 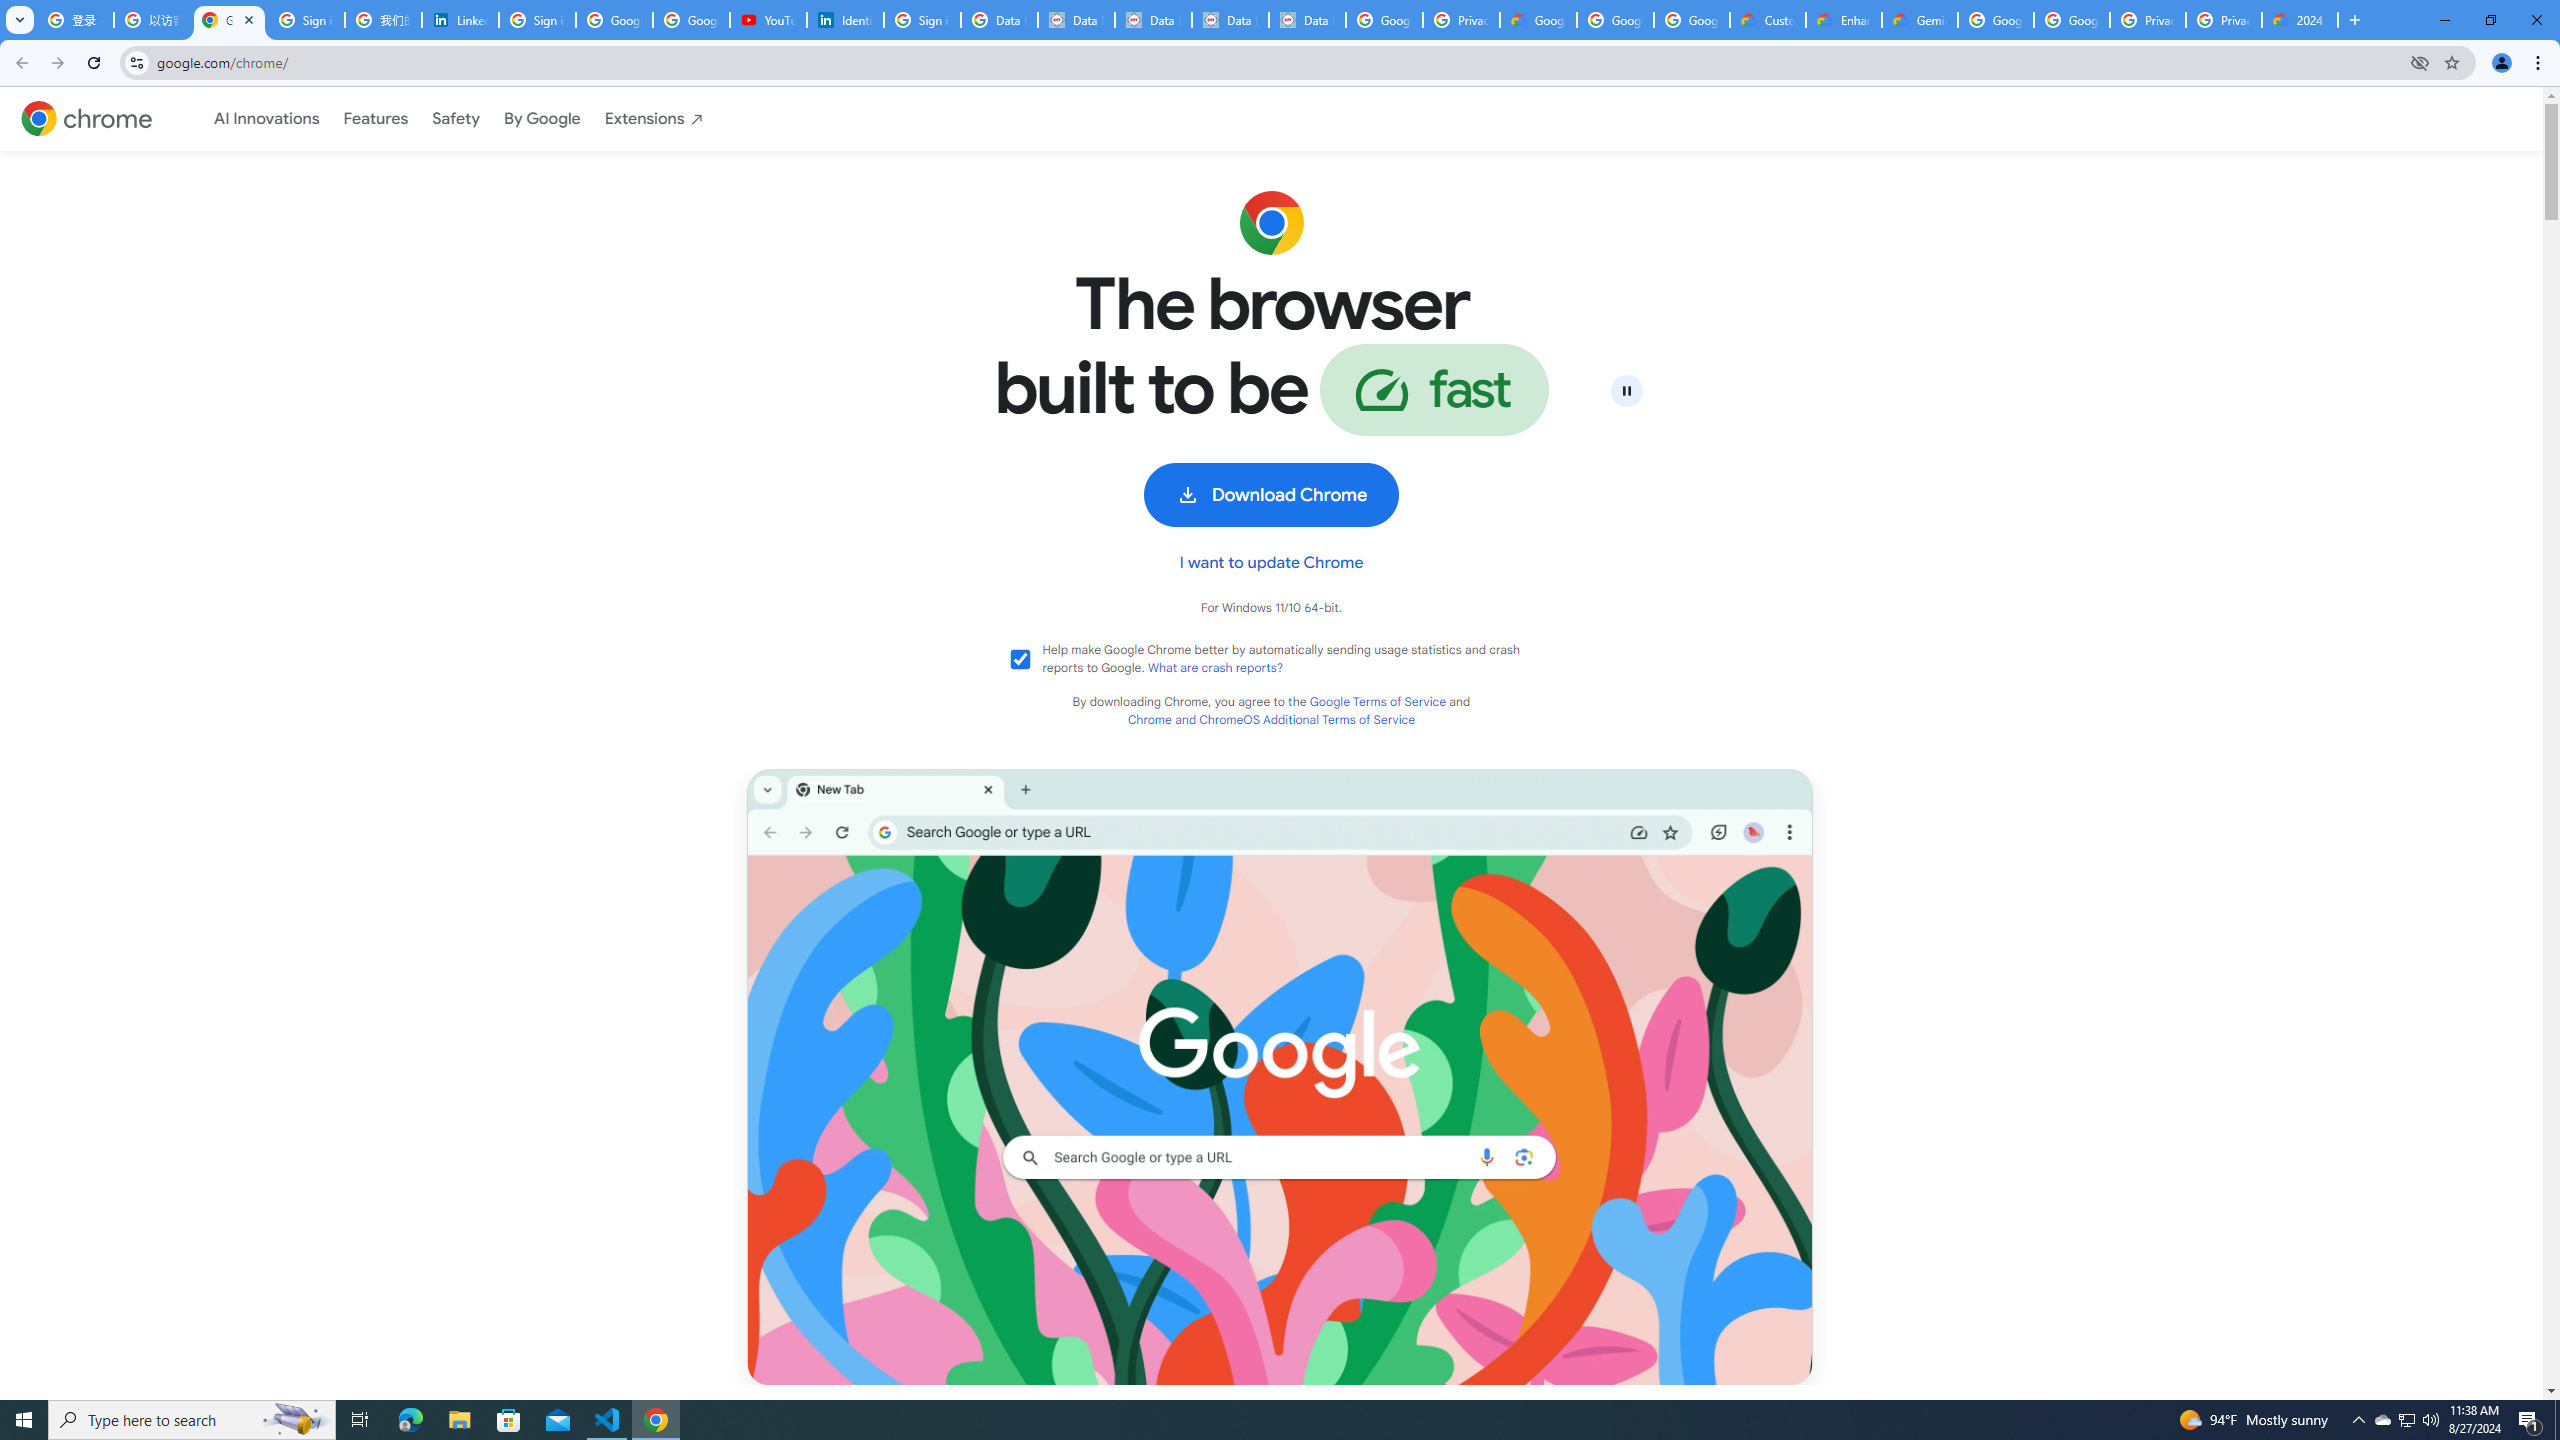 What do you see at coordinates (1272, 562) in the screenshot?
I see `I want to update Chrome` at bounding box center [1272, 562].